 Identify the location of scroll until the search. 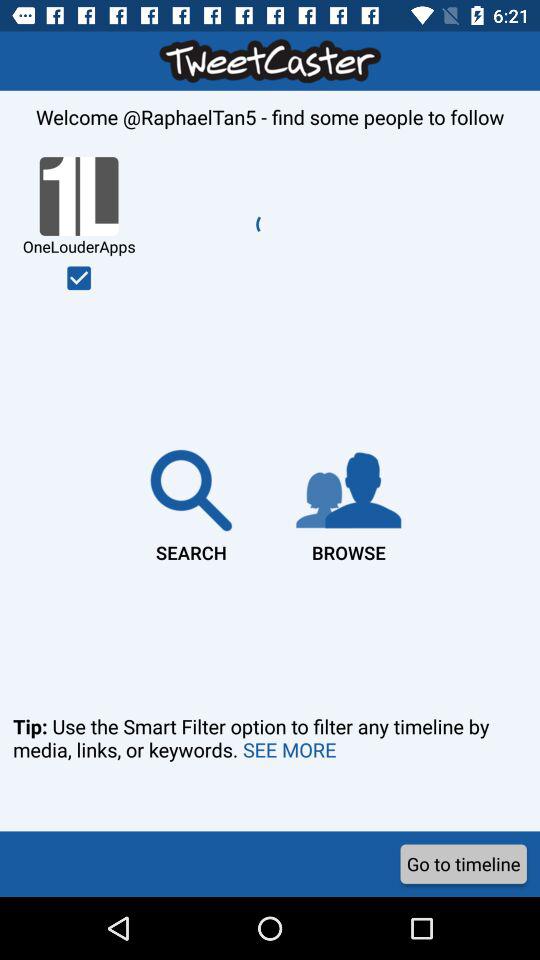
(191, 502).